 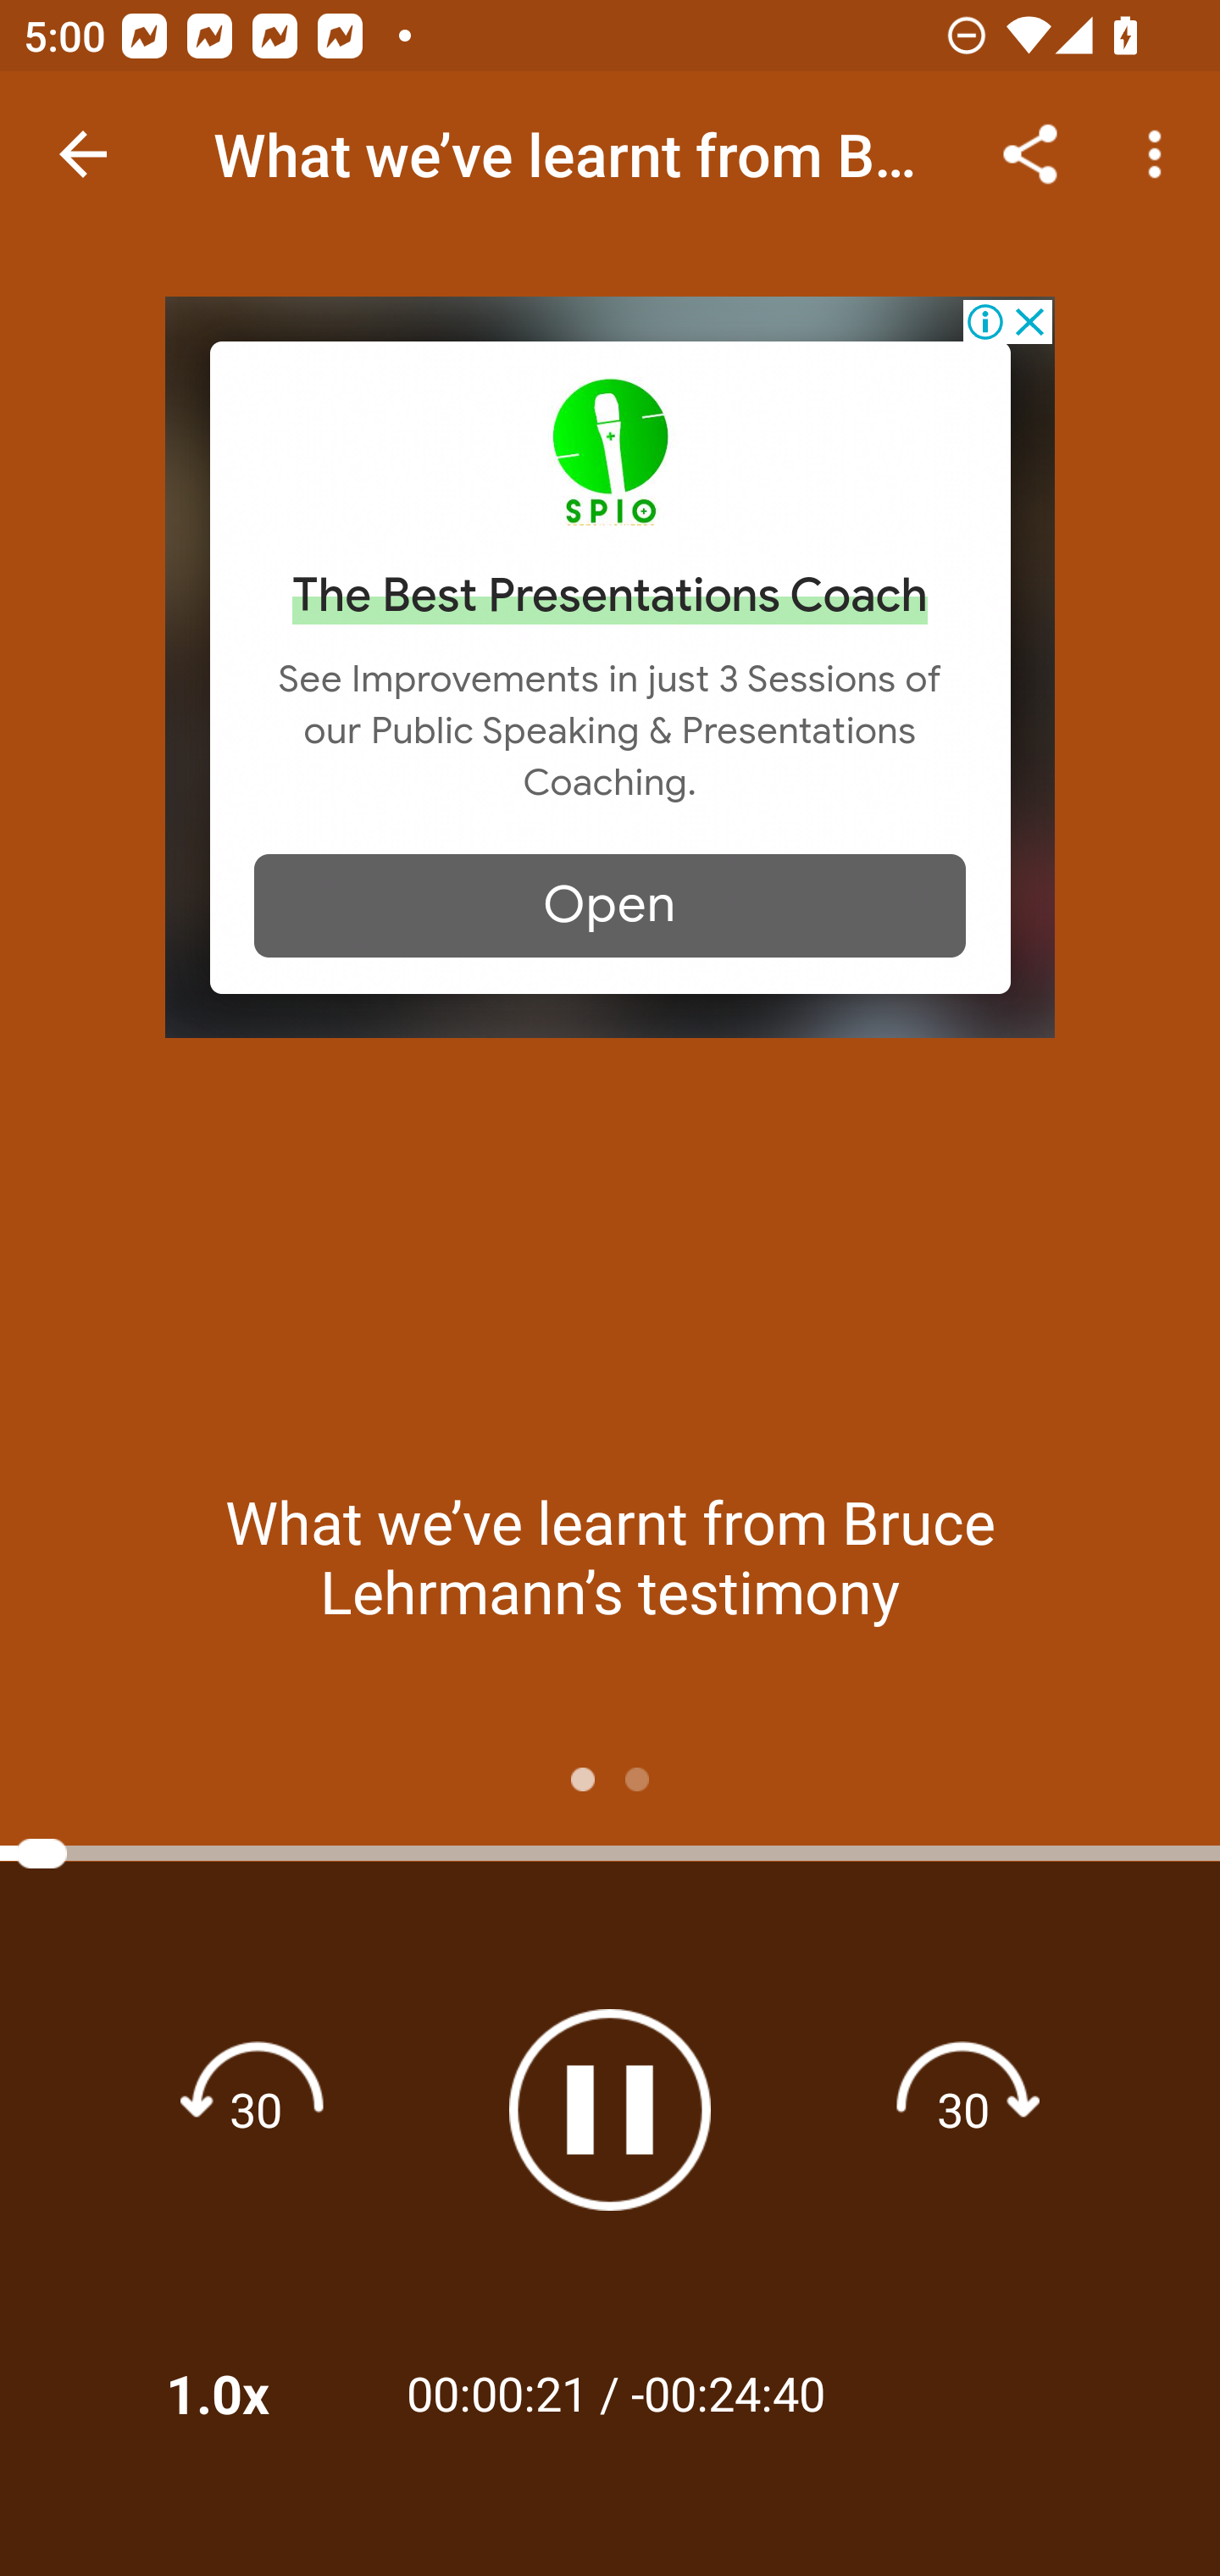 I want to click on 1.0x Playback Speeds, so click(x=261, y=2393).